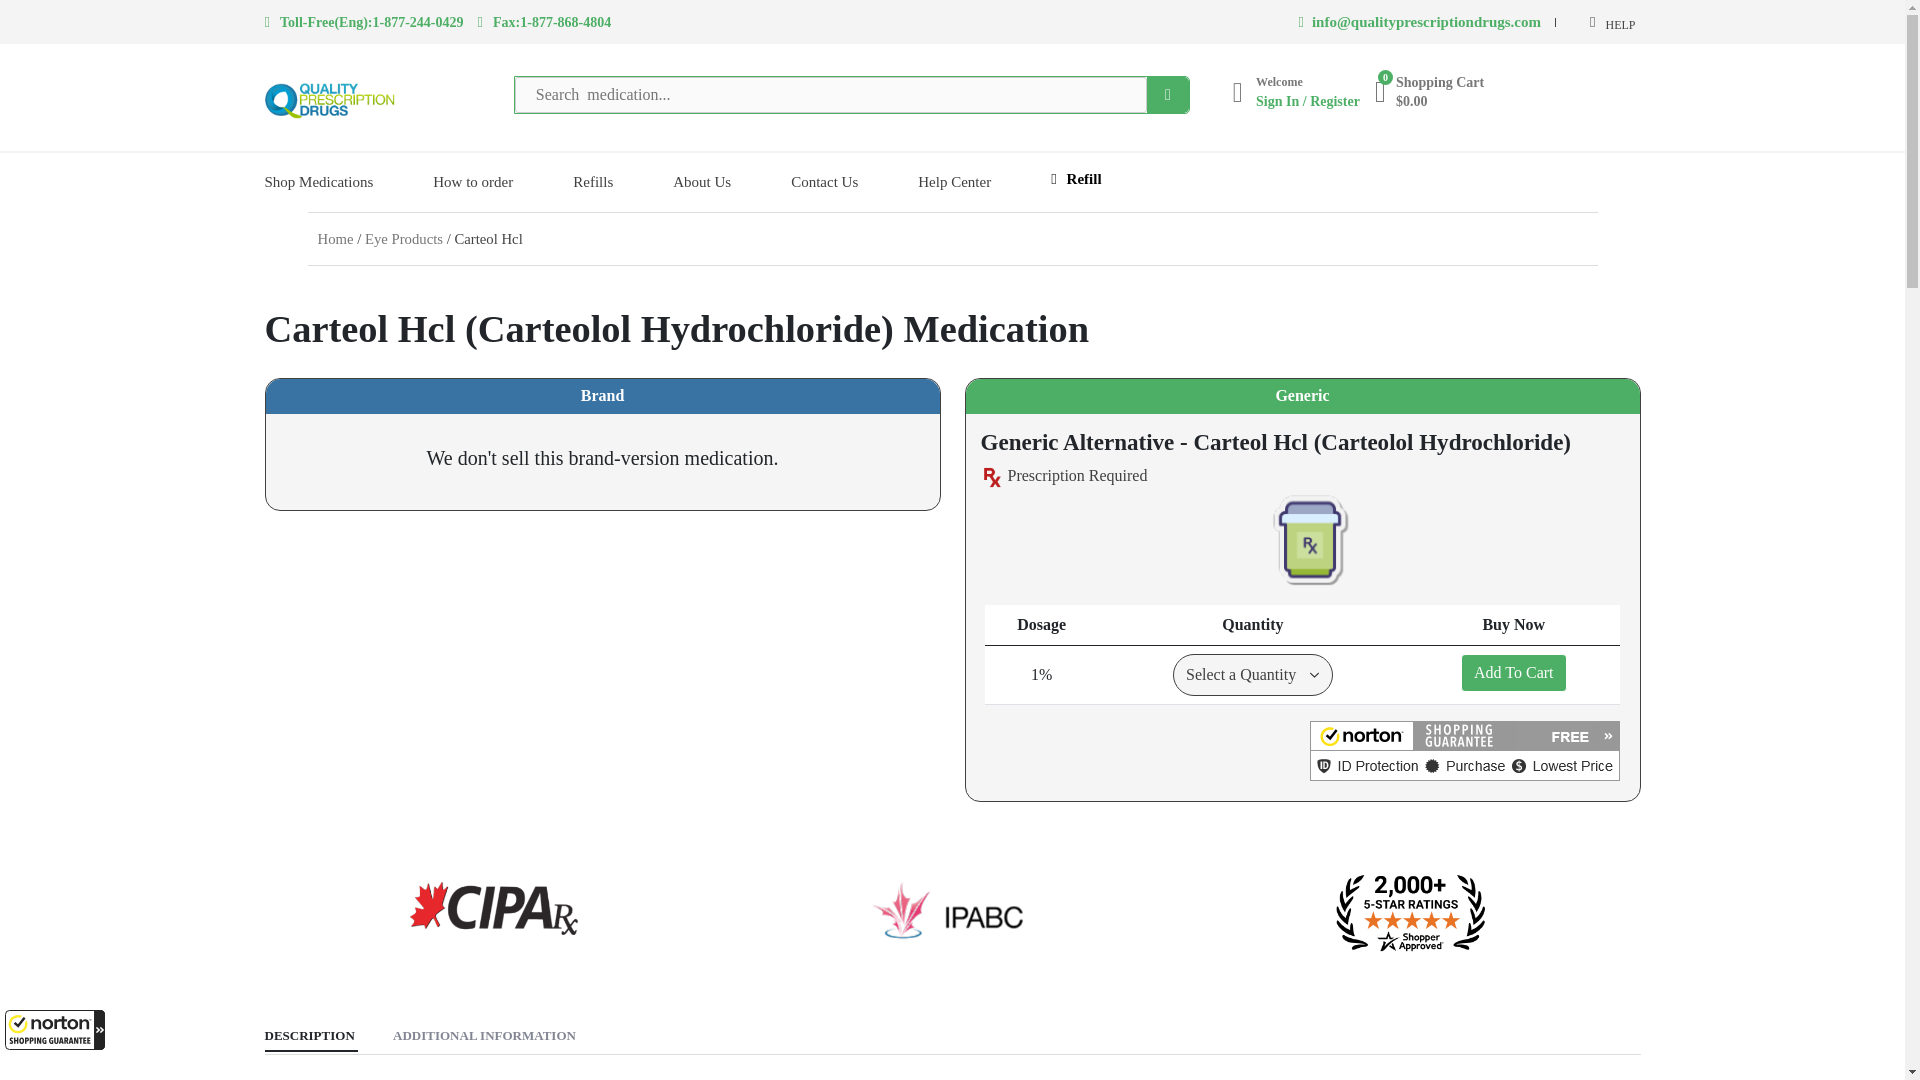 The image size is (1920, 1080). What do you see at coordinates (1612, 23) in the screenshot?
I see `HELP` at bounding box center [1612, 23].